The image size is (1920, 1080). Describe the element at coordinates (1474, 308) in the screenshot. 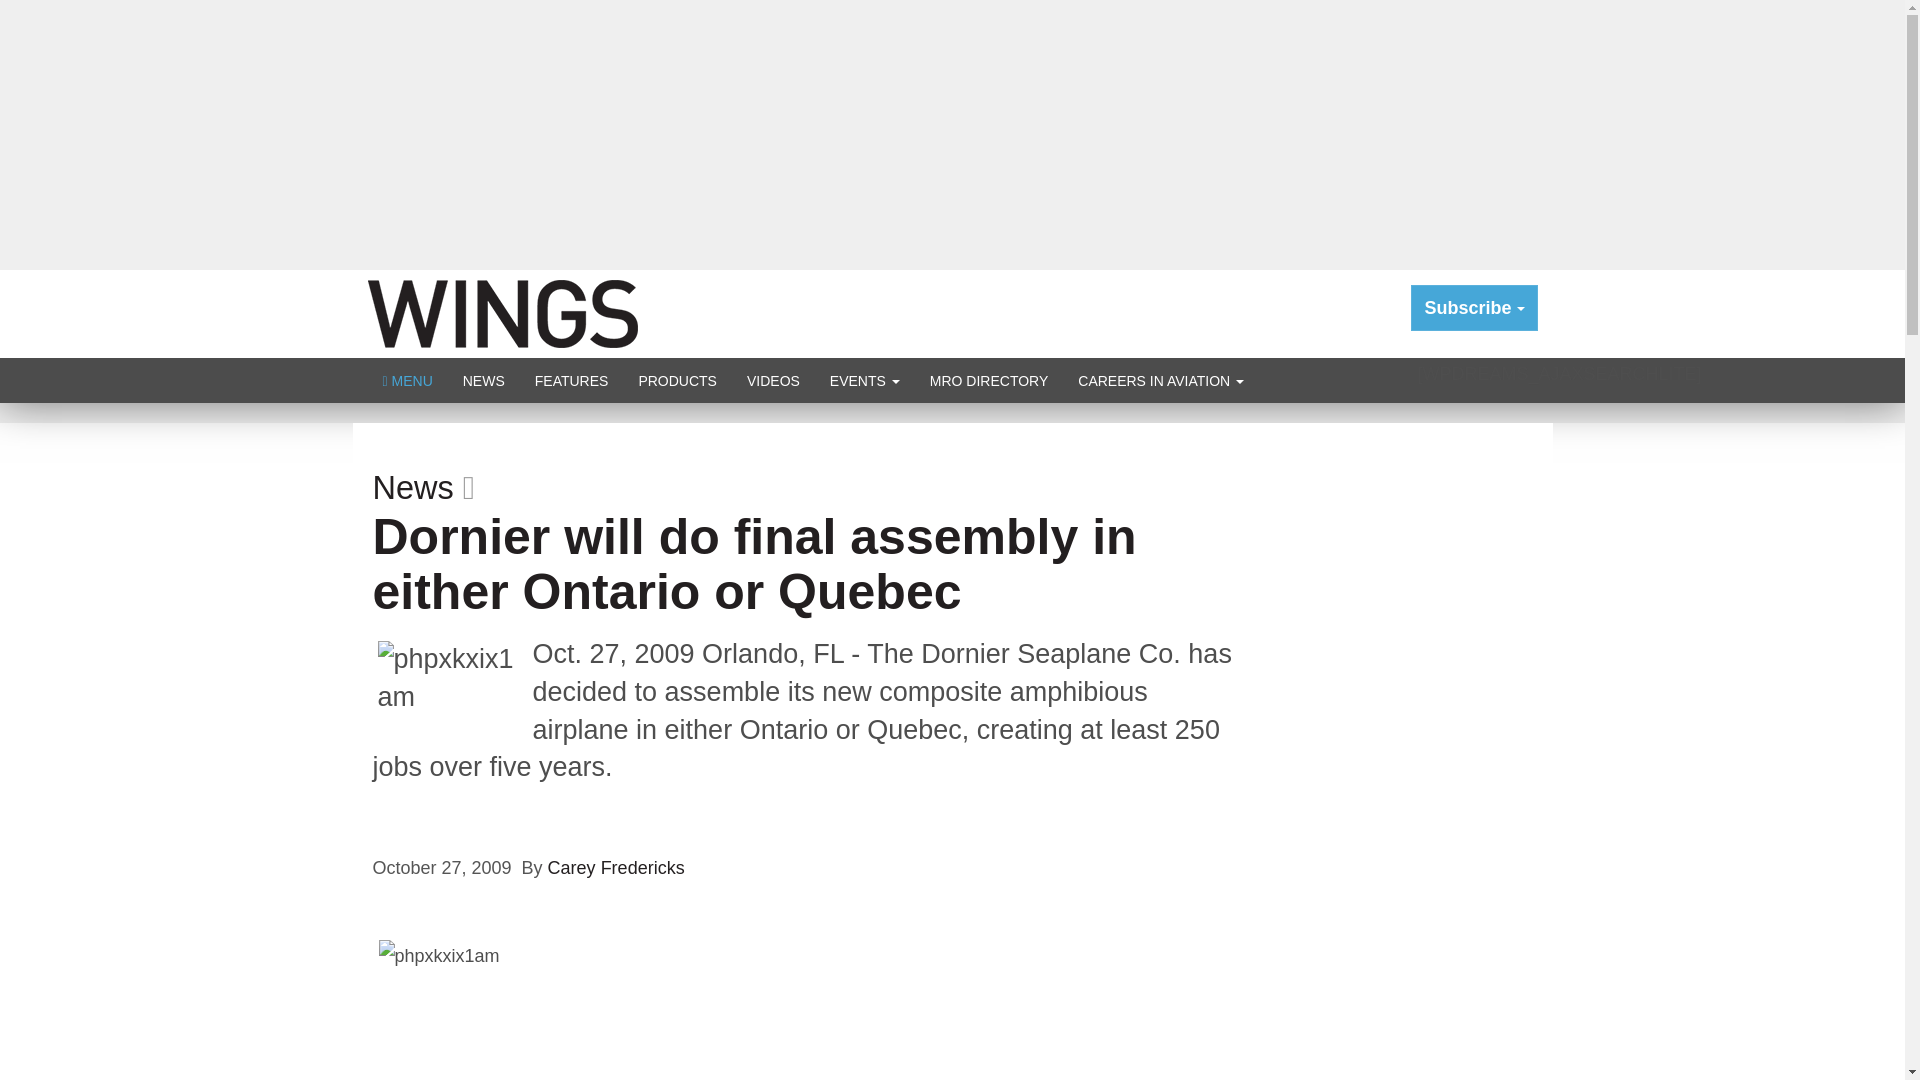

I see `Subscribe` at that location.